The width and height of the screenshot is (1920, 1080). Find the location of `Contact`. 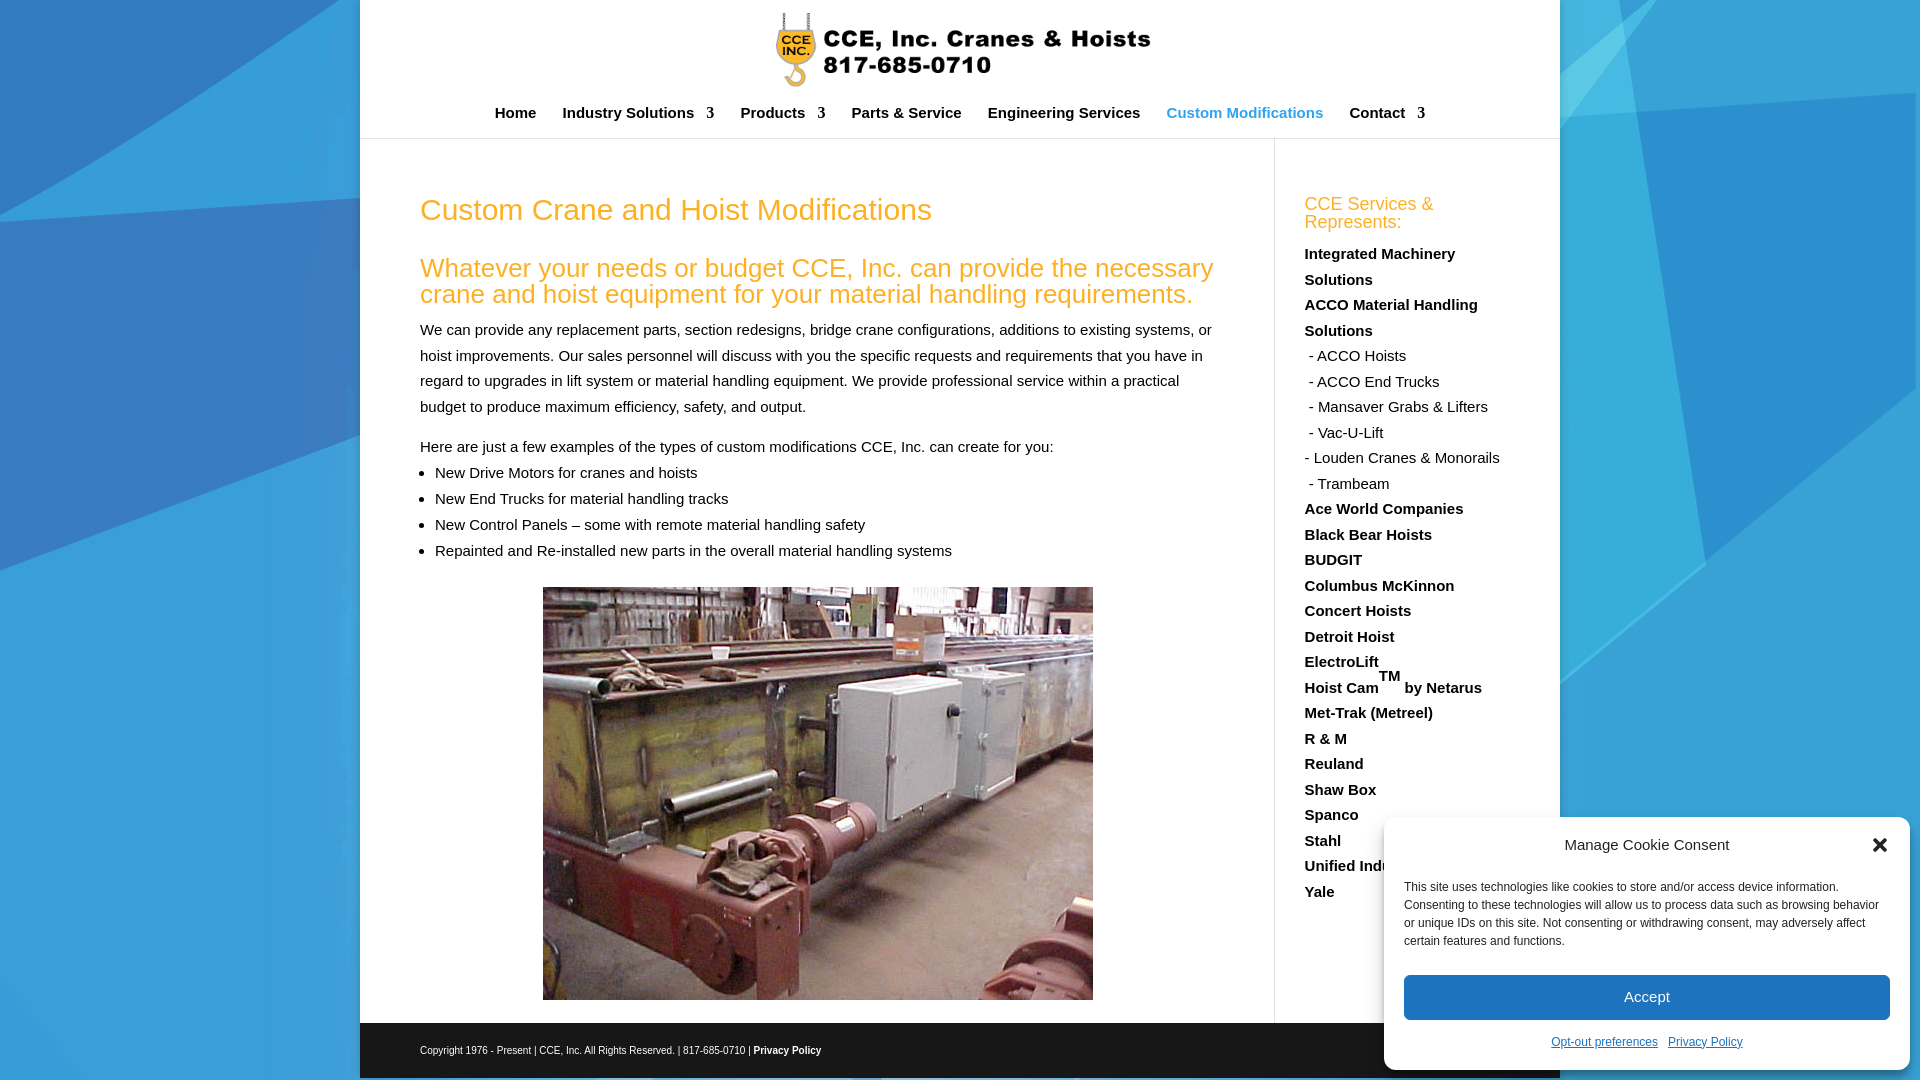

Contact is located at coordinates (1386, 122).